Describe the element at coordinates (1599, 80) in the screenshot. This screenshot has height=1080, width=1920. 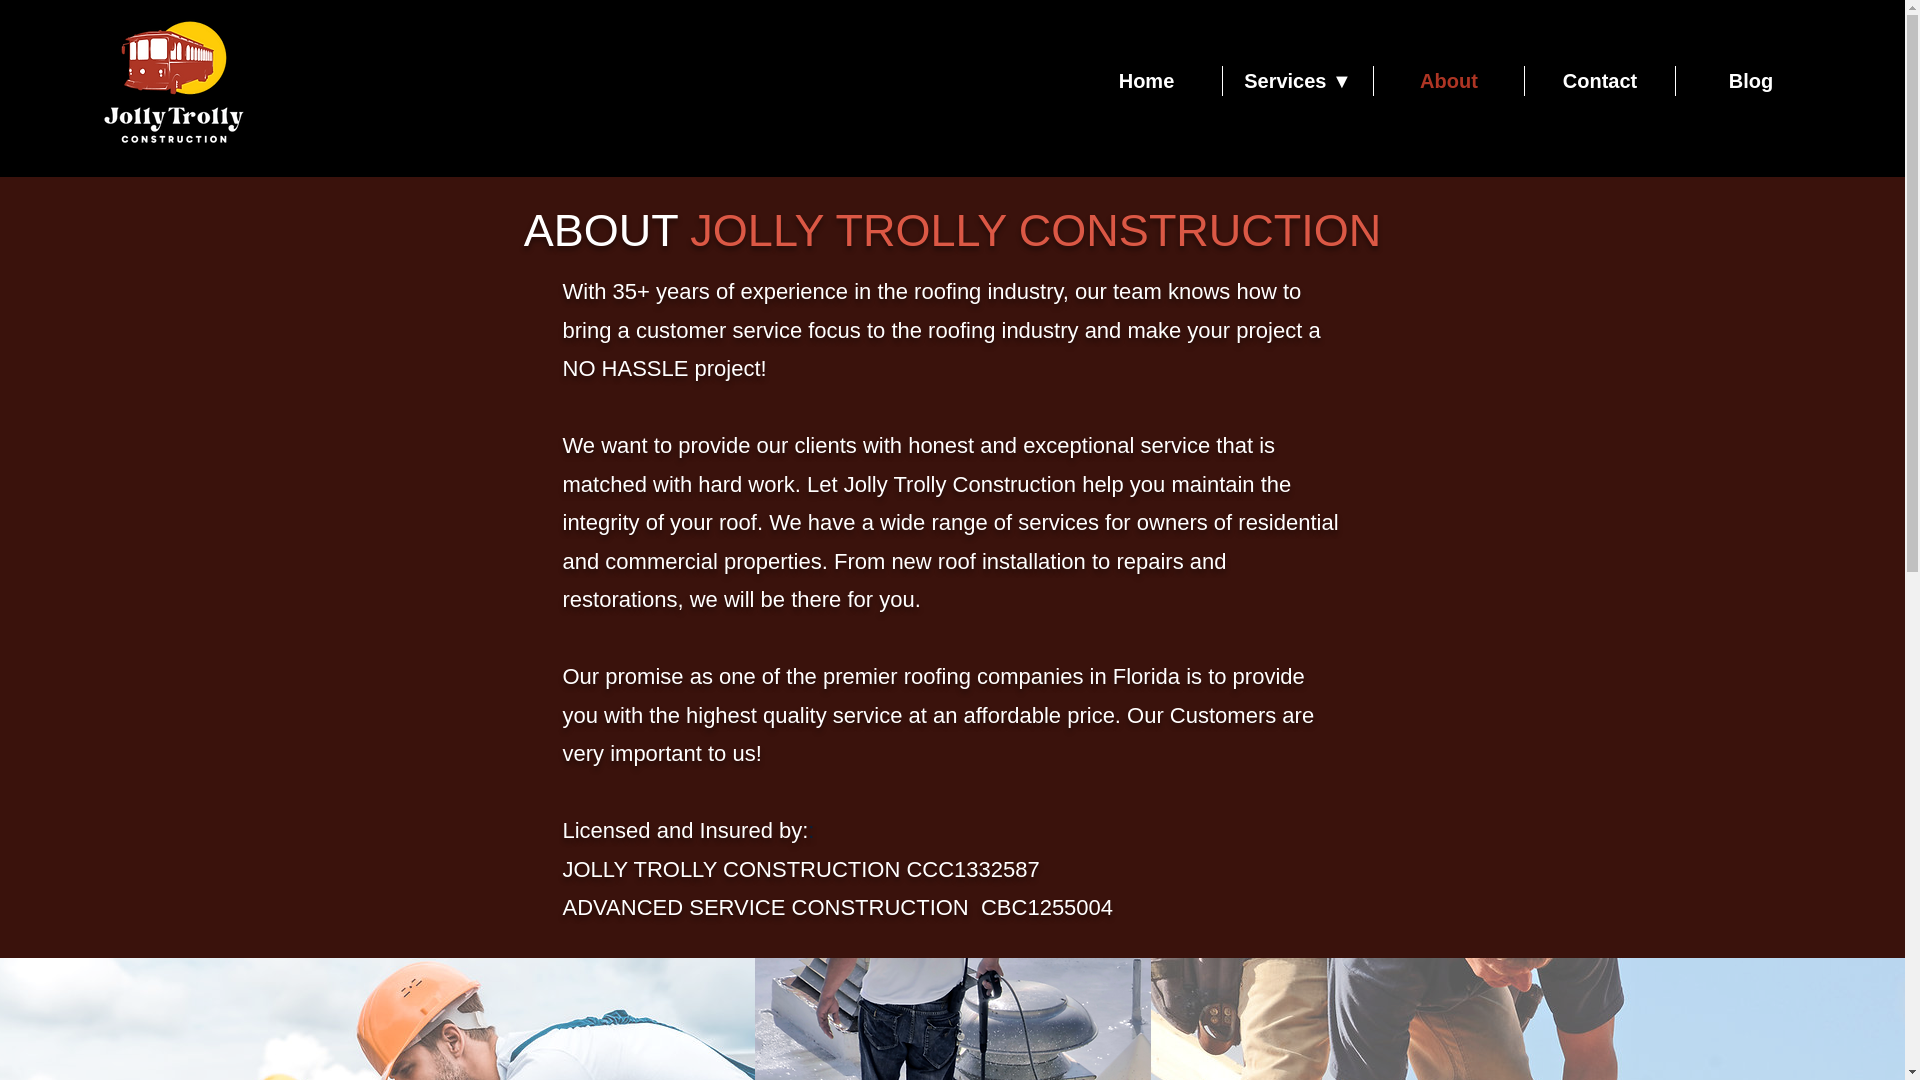
I see `Contact` at that location.